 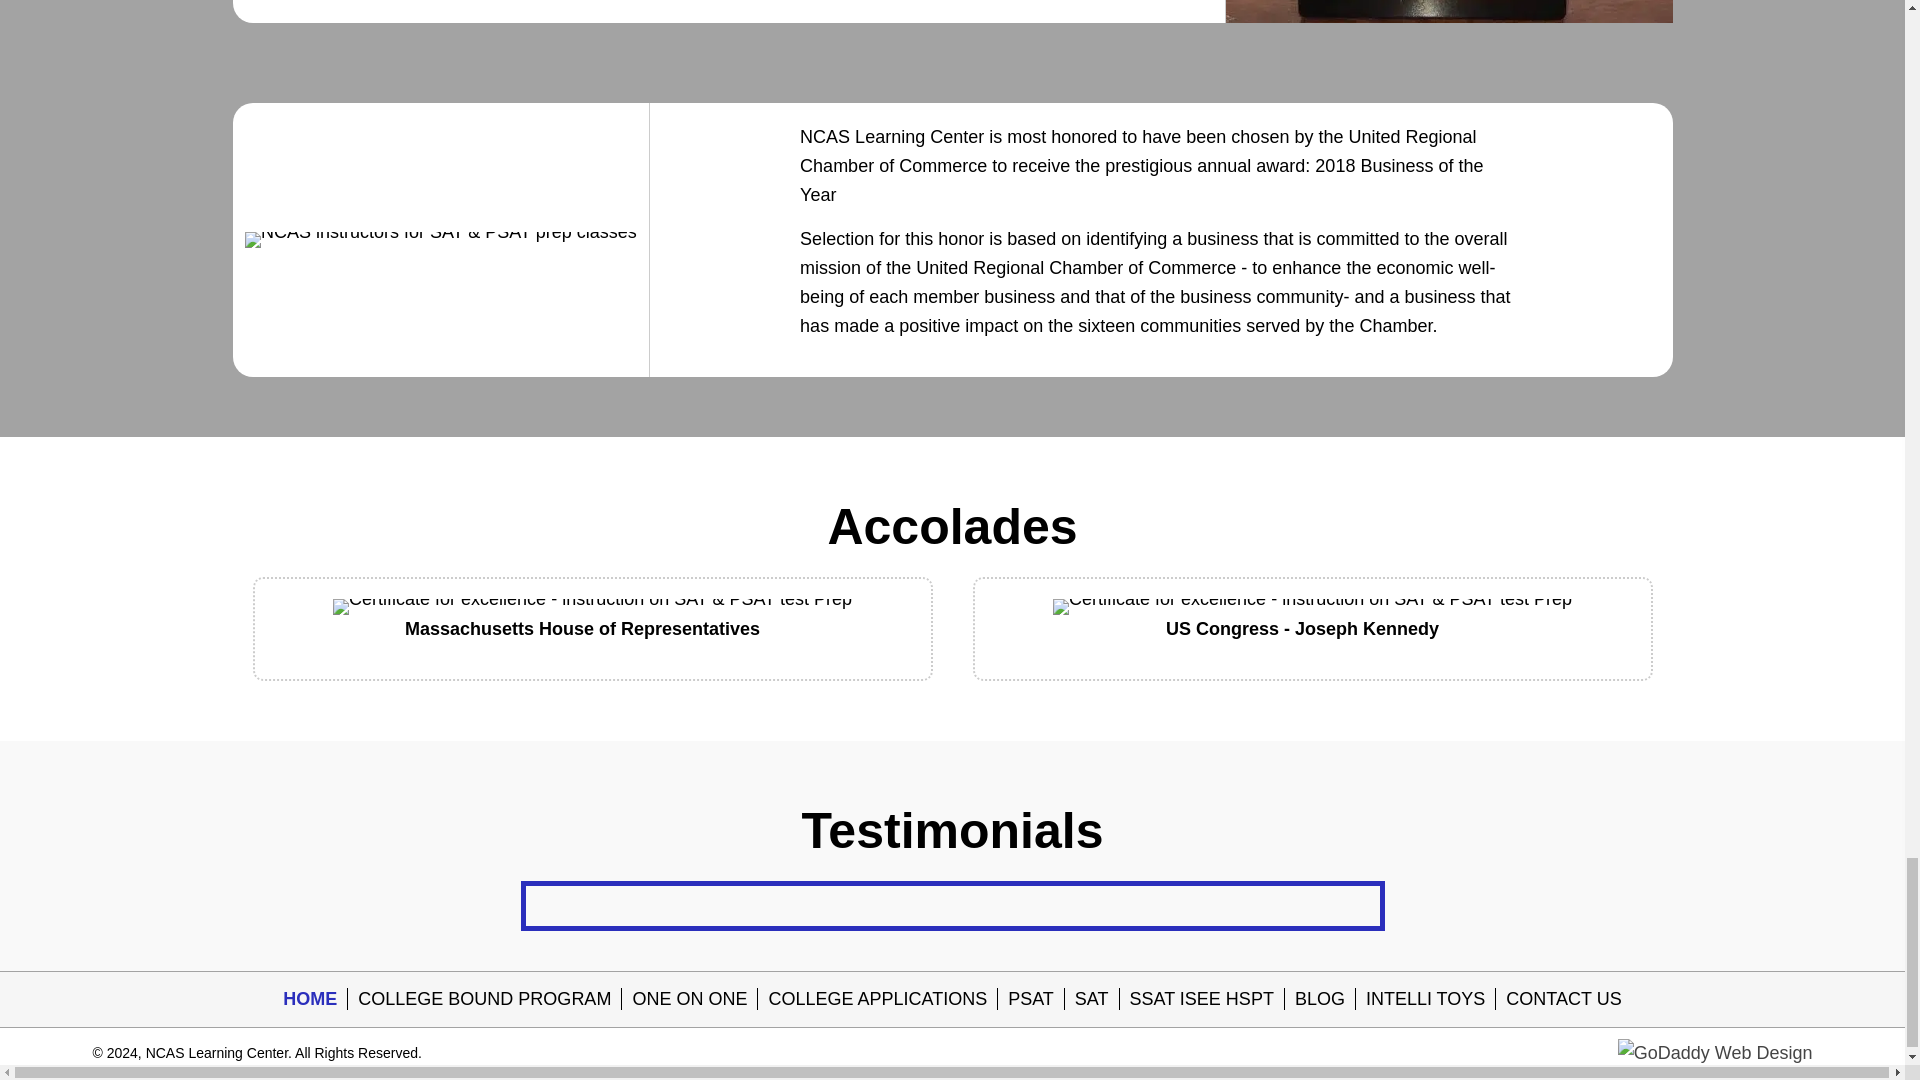 I want to click on NCAS LEARNING CENTER, so click(x=1312, y=606).